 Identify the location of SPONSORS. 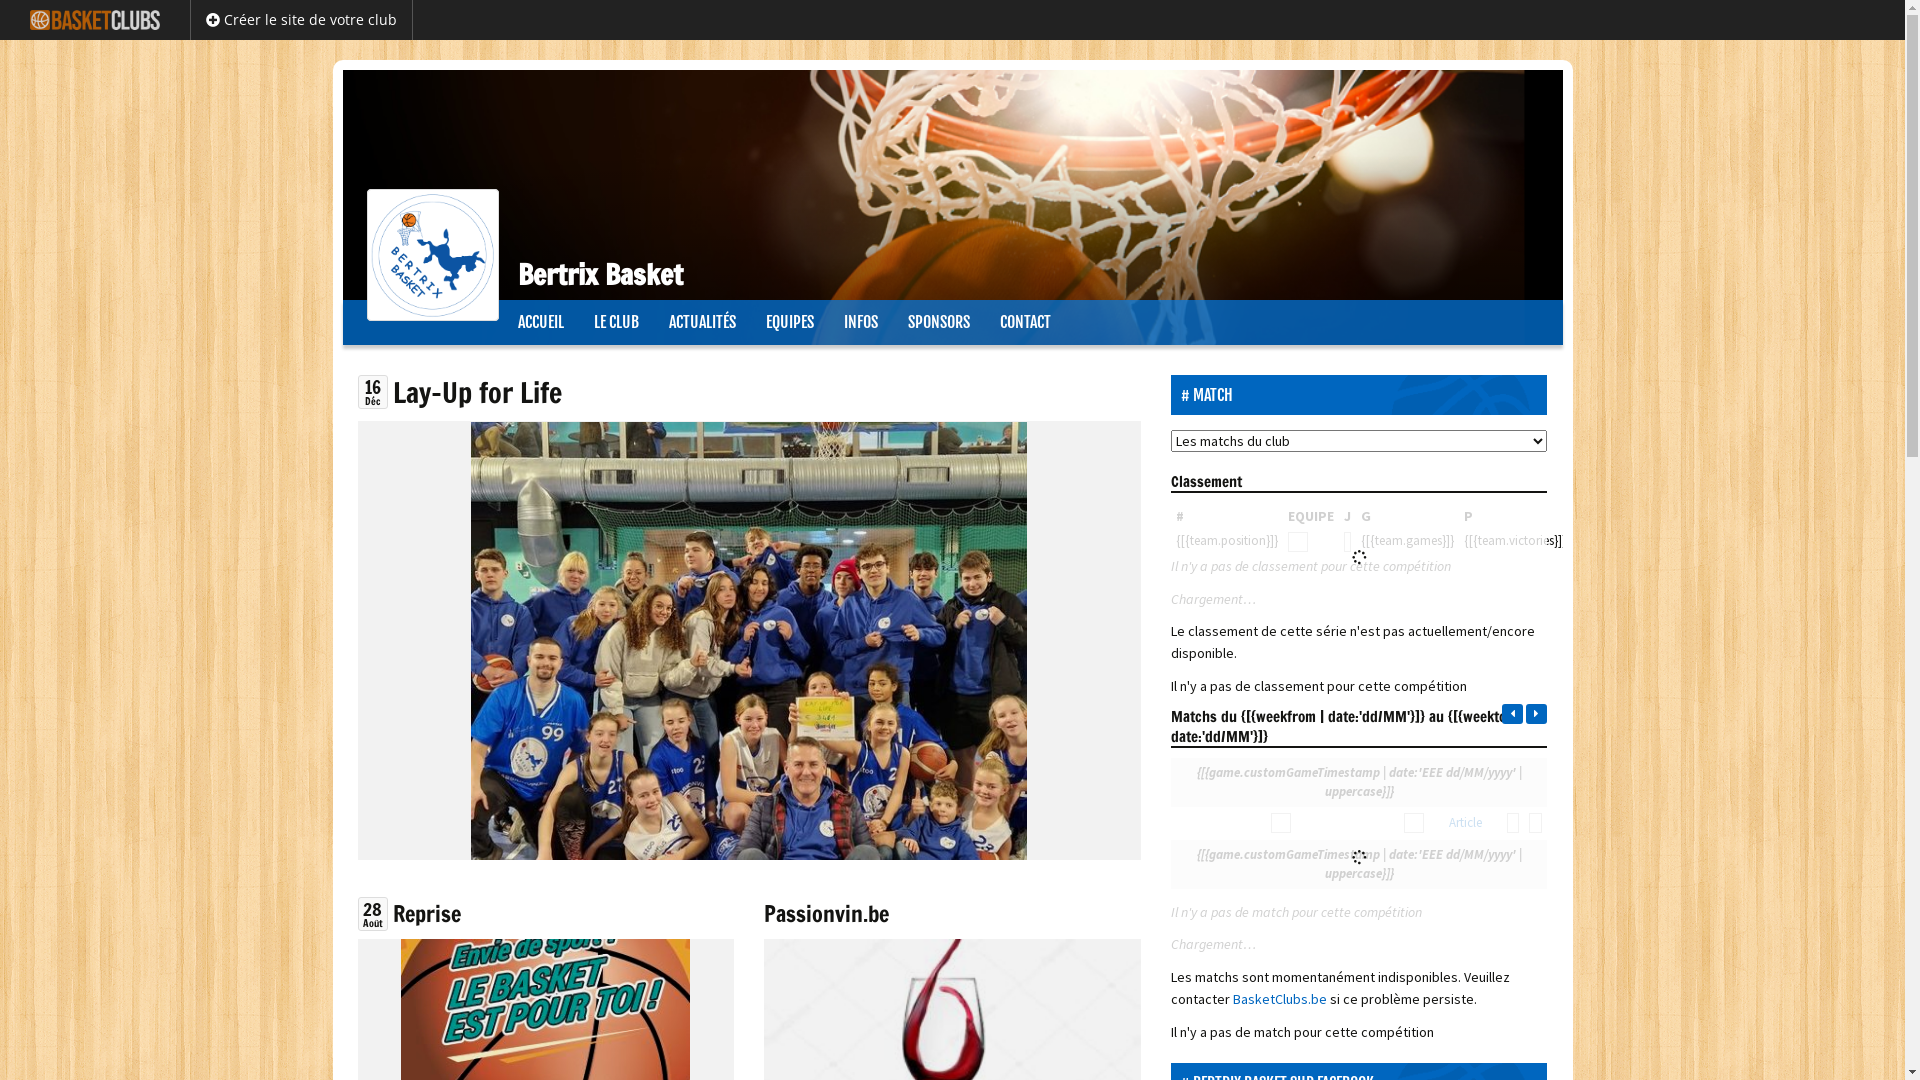
(938, 322).